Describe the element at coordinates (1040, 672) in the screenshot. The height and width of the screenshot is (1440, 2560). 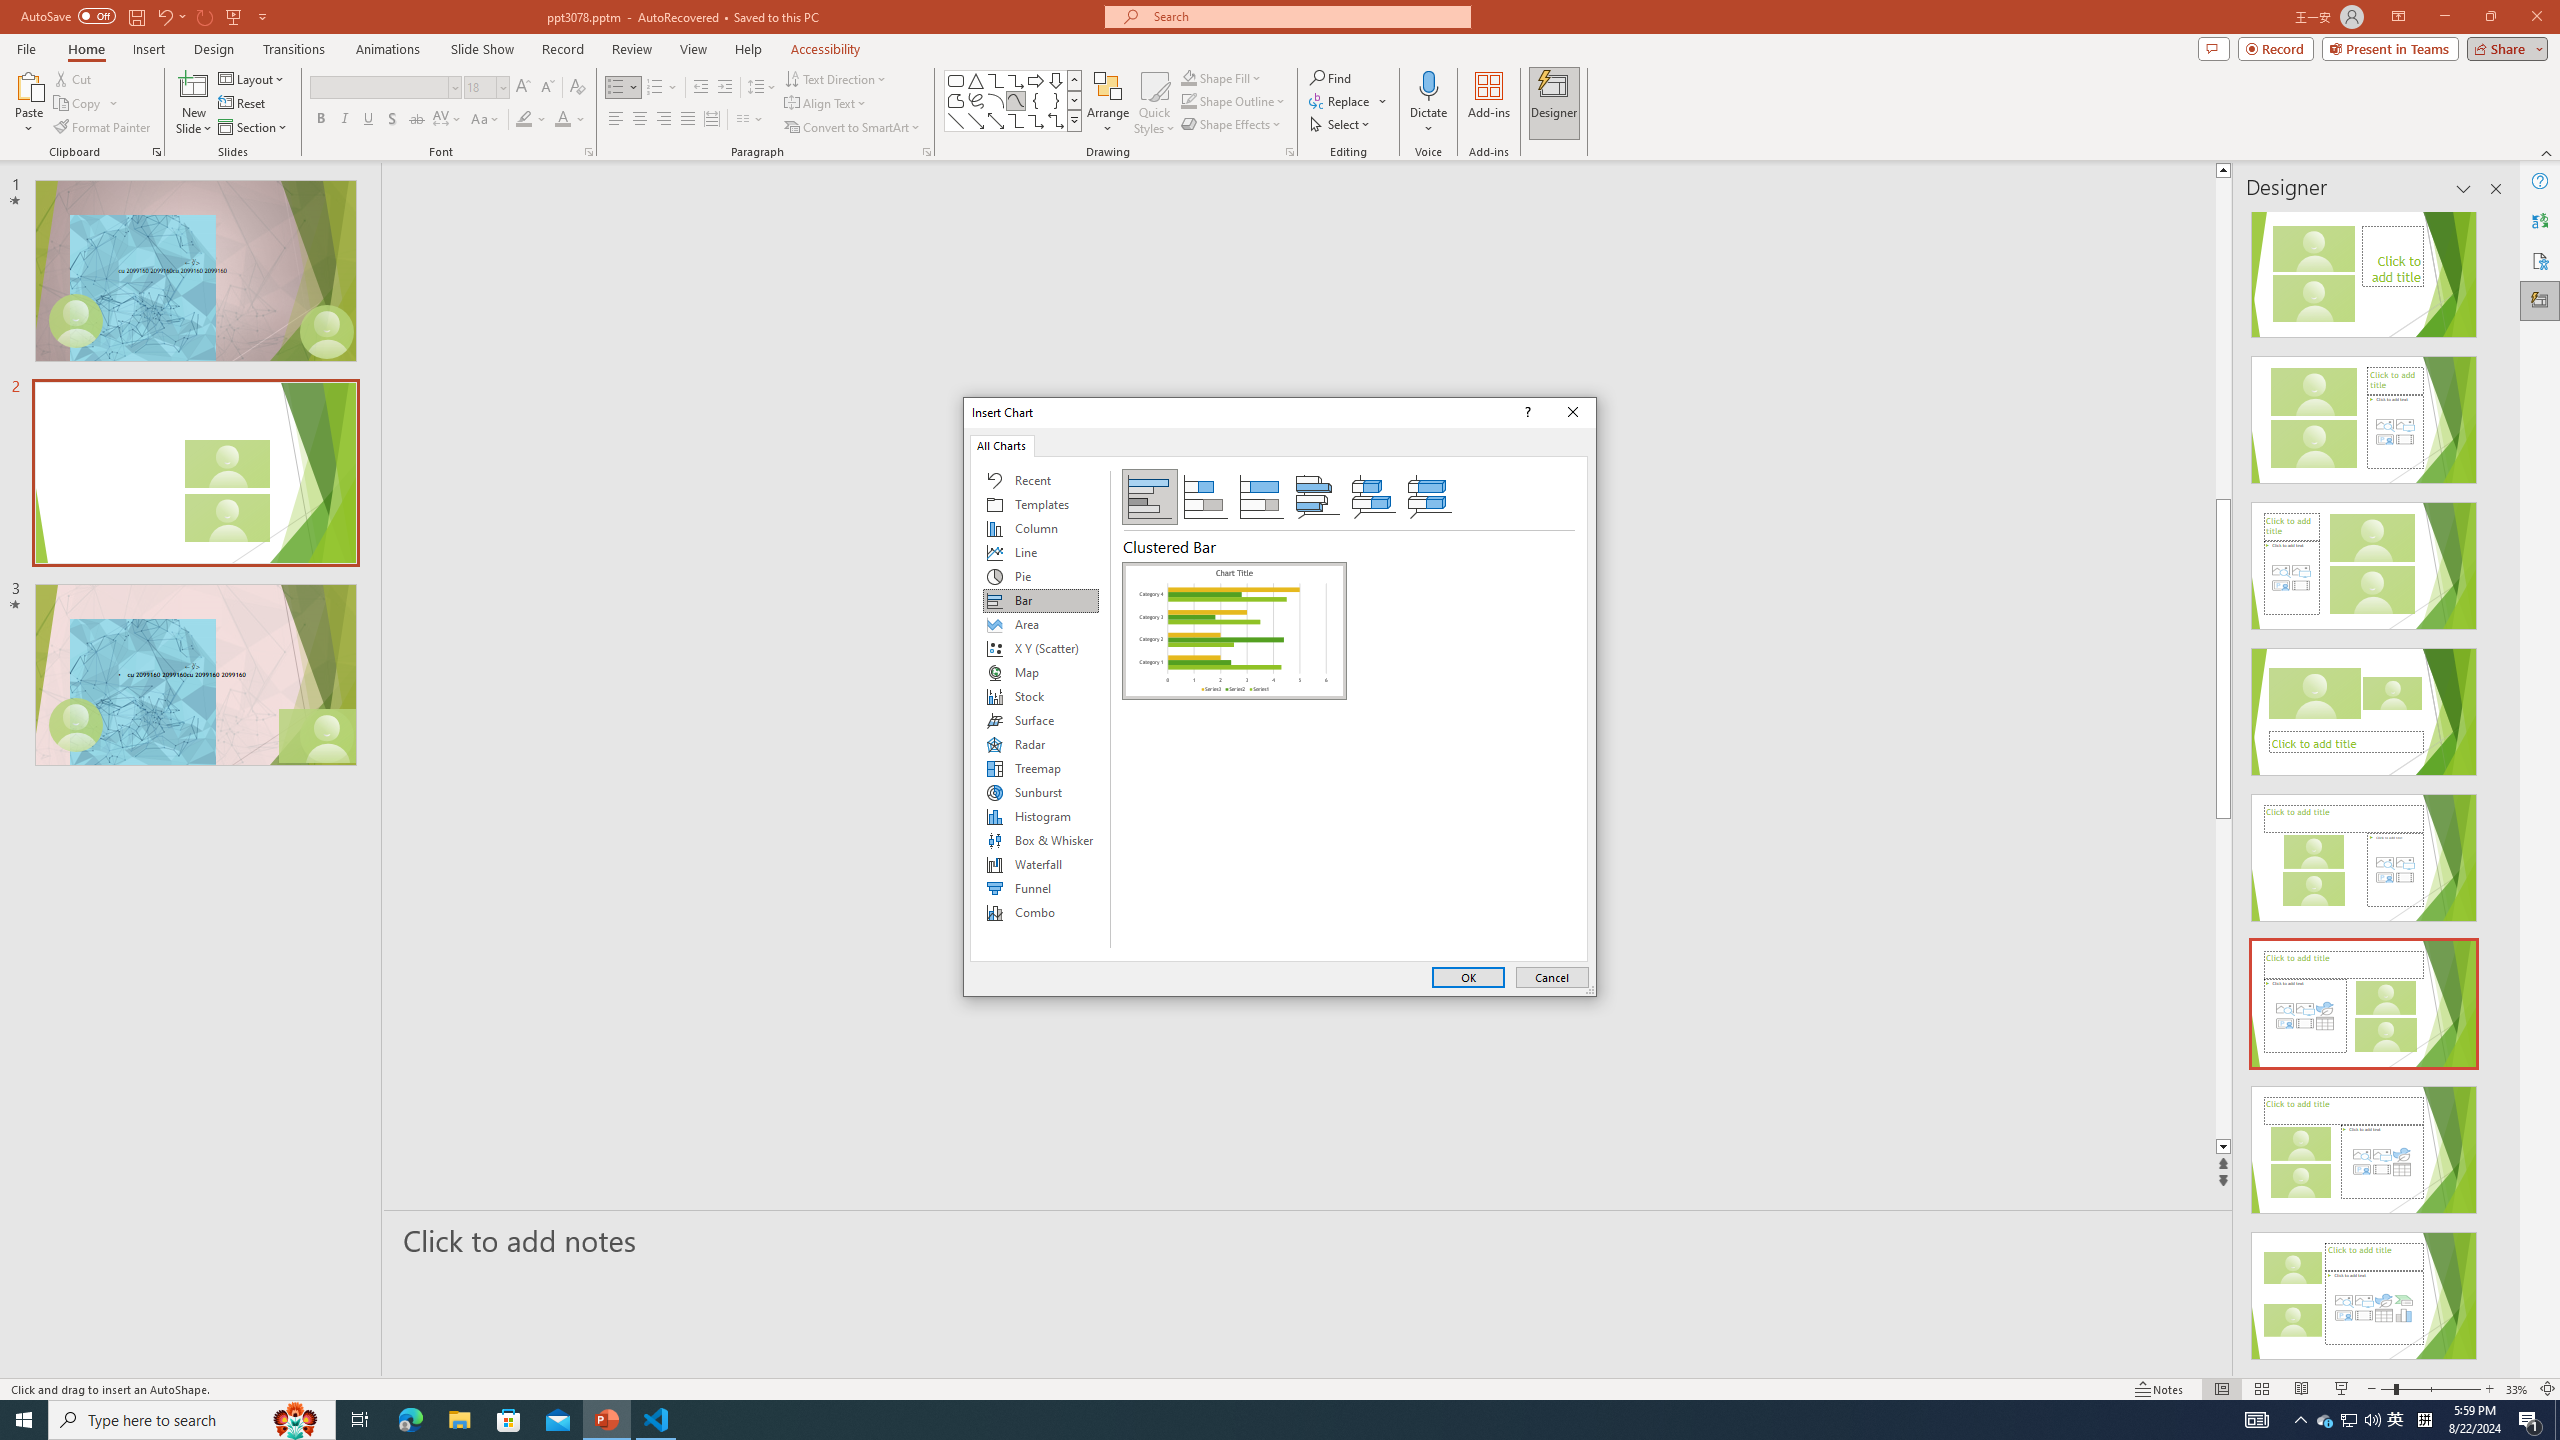
I see `Map` at that location.